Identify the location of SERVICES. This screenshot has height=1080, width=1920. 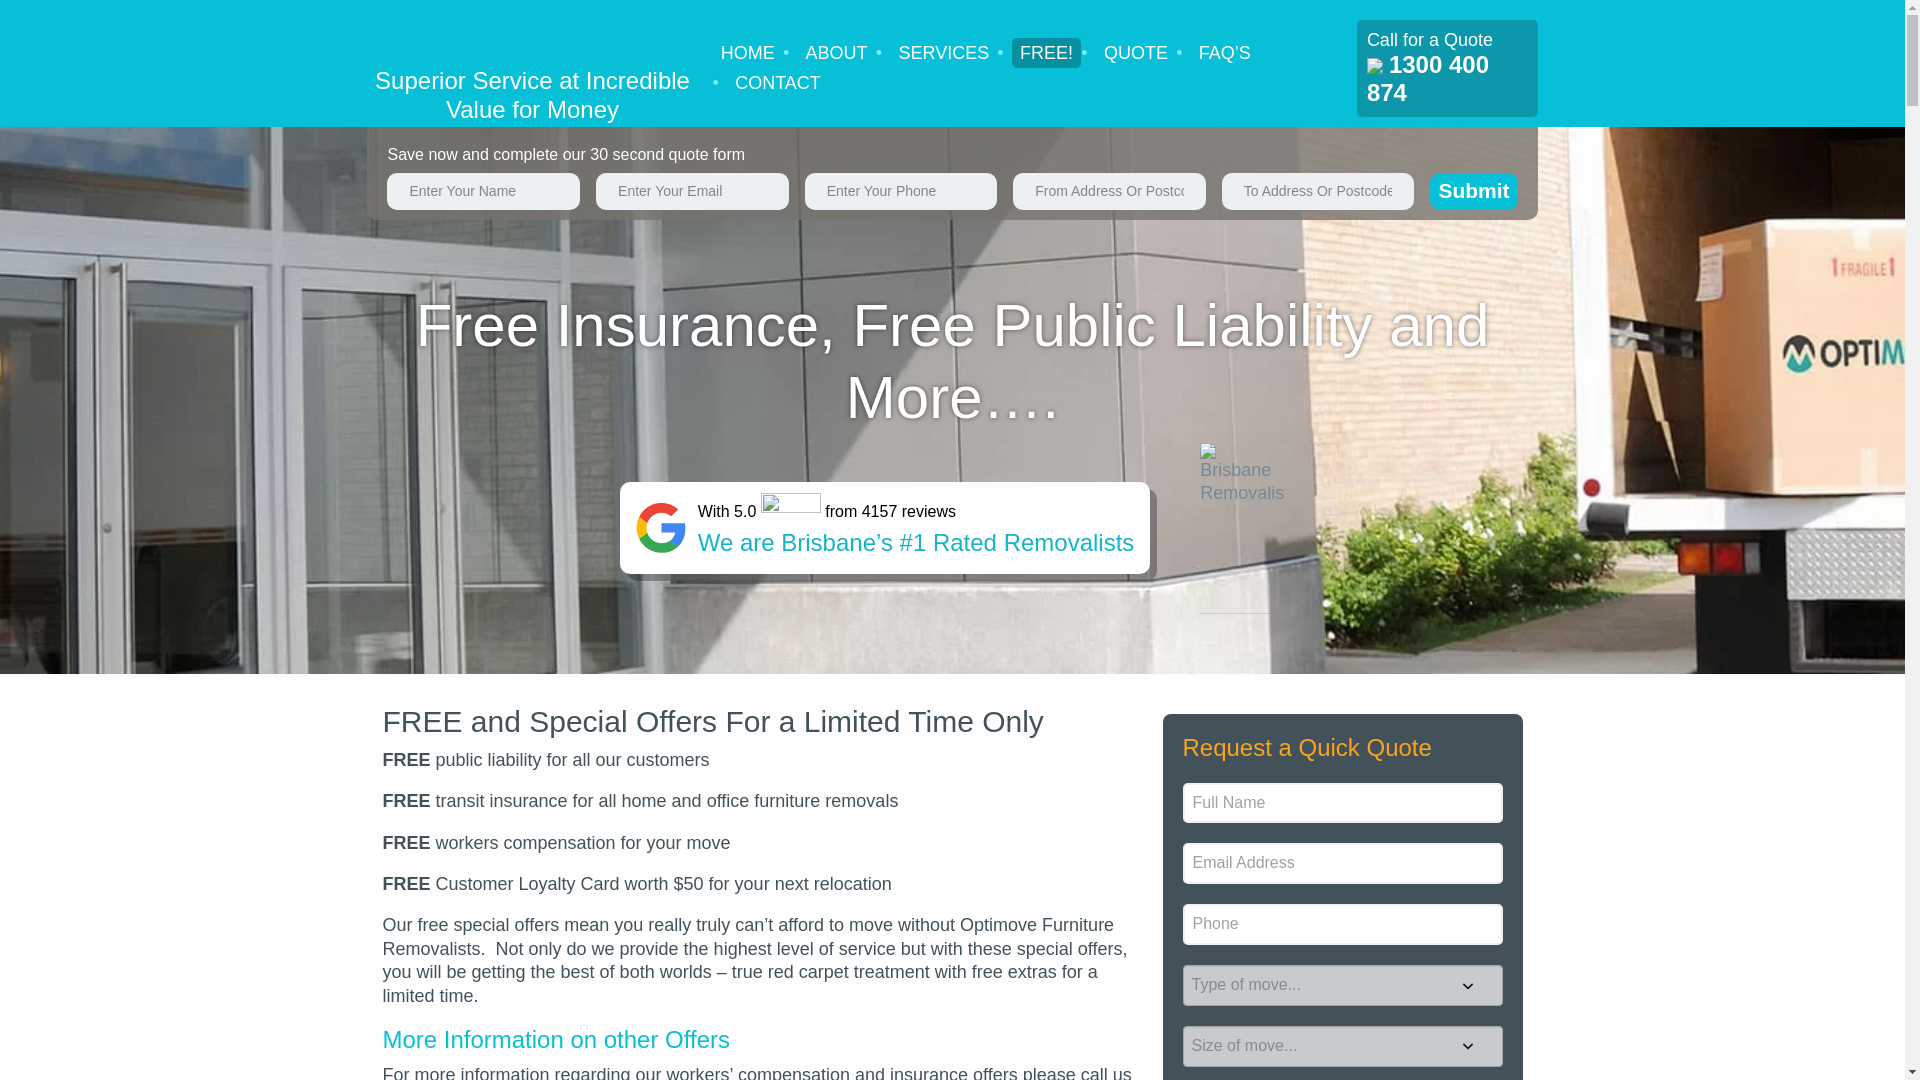
(943, 52).